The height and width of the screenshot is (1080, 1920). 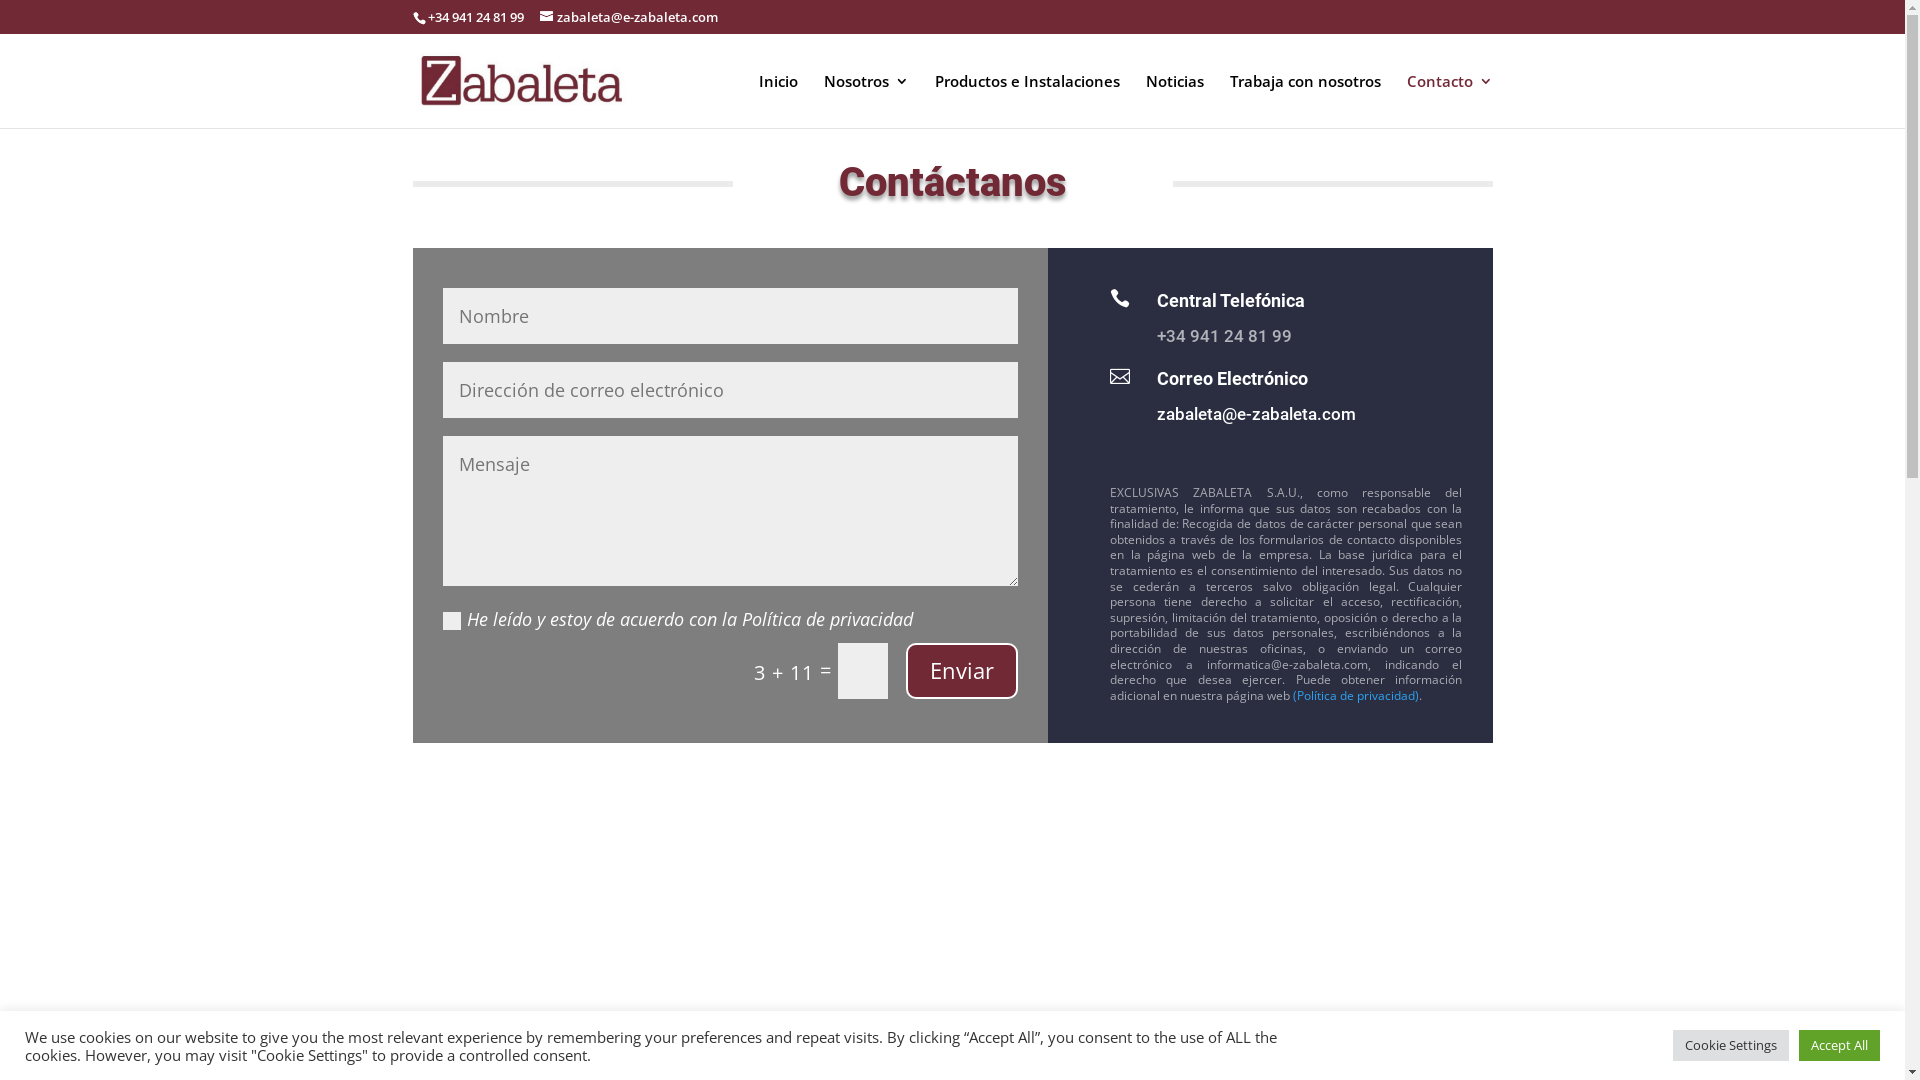 What do you see at coordinates (1175, 101) in the screenshot?
I see `Noticias` at bounding box center [1175, 101].